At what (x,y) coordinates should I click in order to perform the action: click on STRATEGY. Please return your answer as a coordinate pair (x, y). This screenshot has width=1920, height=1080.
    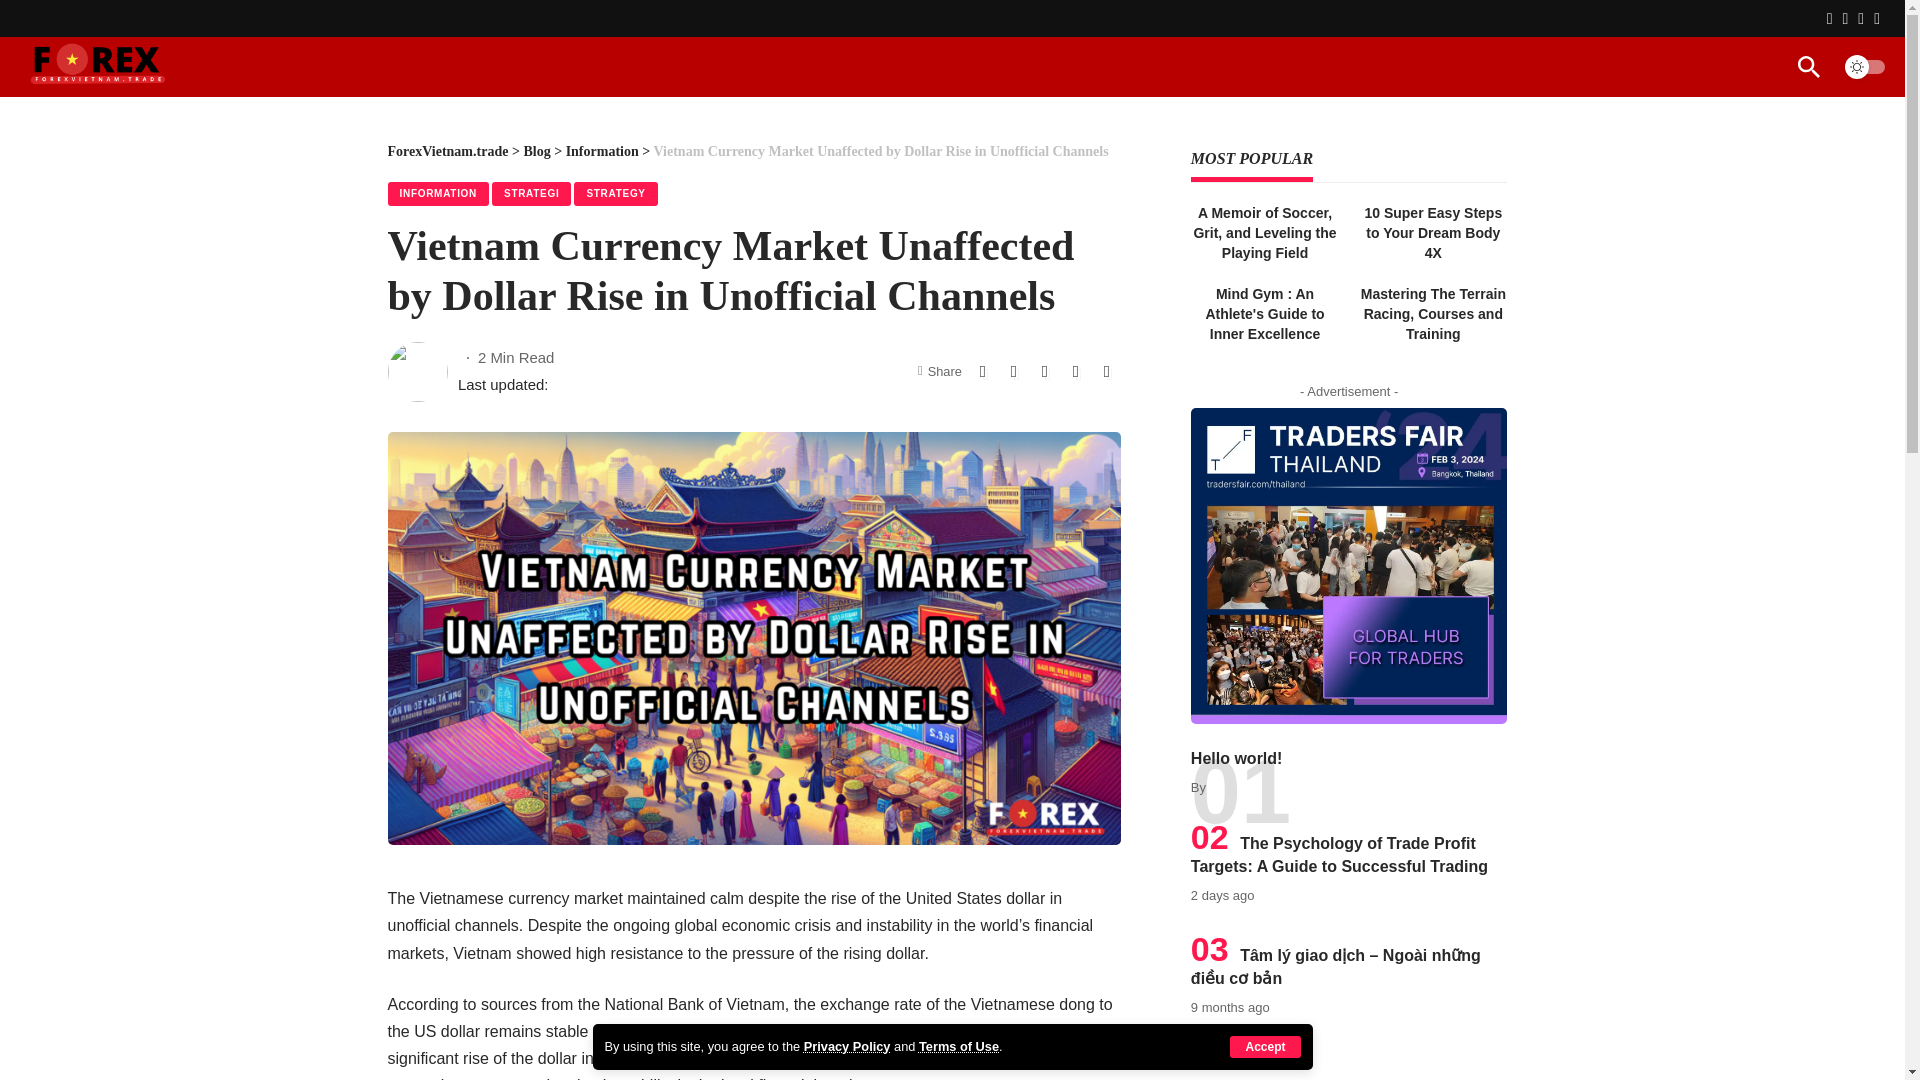
    Looking at the image, I should click on (615, 194).